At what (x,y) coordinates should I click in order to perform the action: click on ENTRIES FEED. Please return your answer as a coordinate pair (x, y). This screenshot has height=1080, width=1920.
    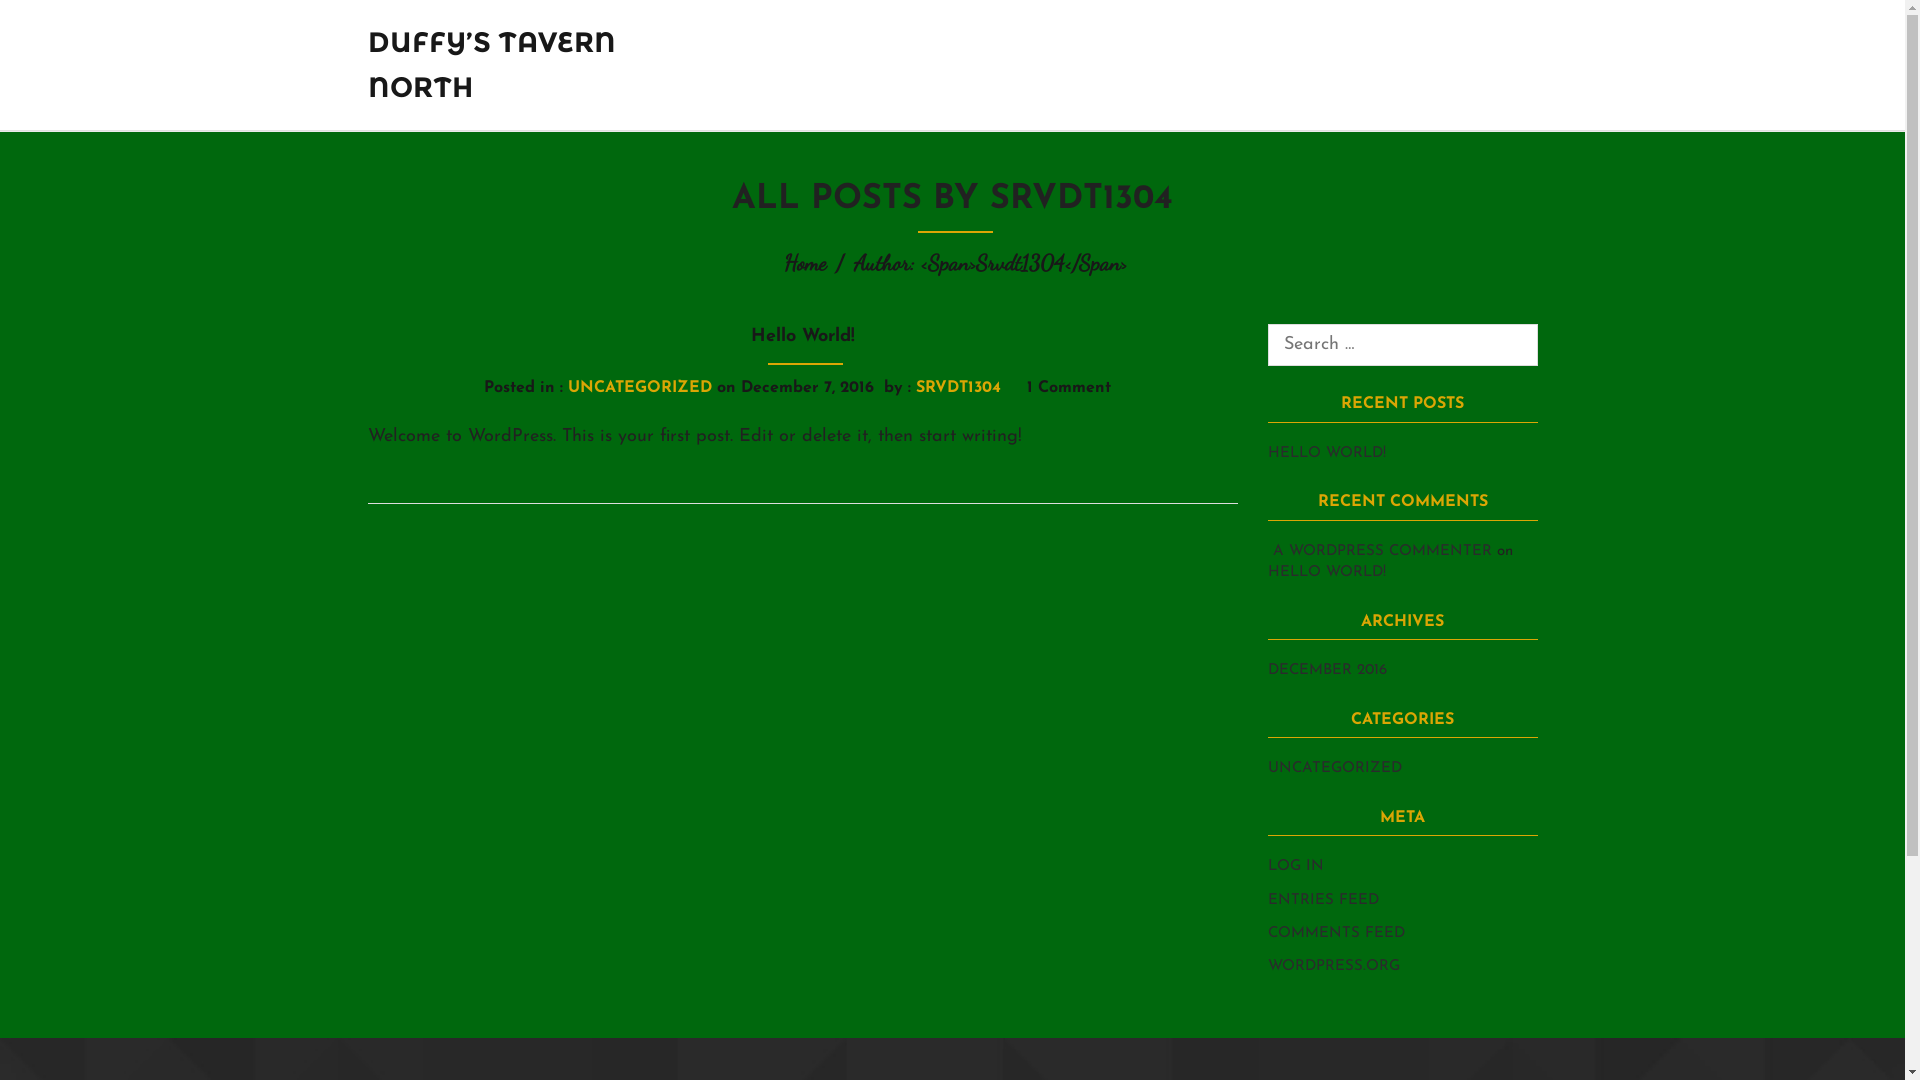
    Looking at the image, I should click on (1324, 900).